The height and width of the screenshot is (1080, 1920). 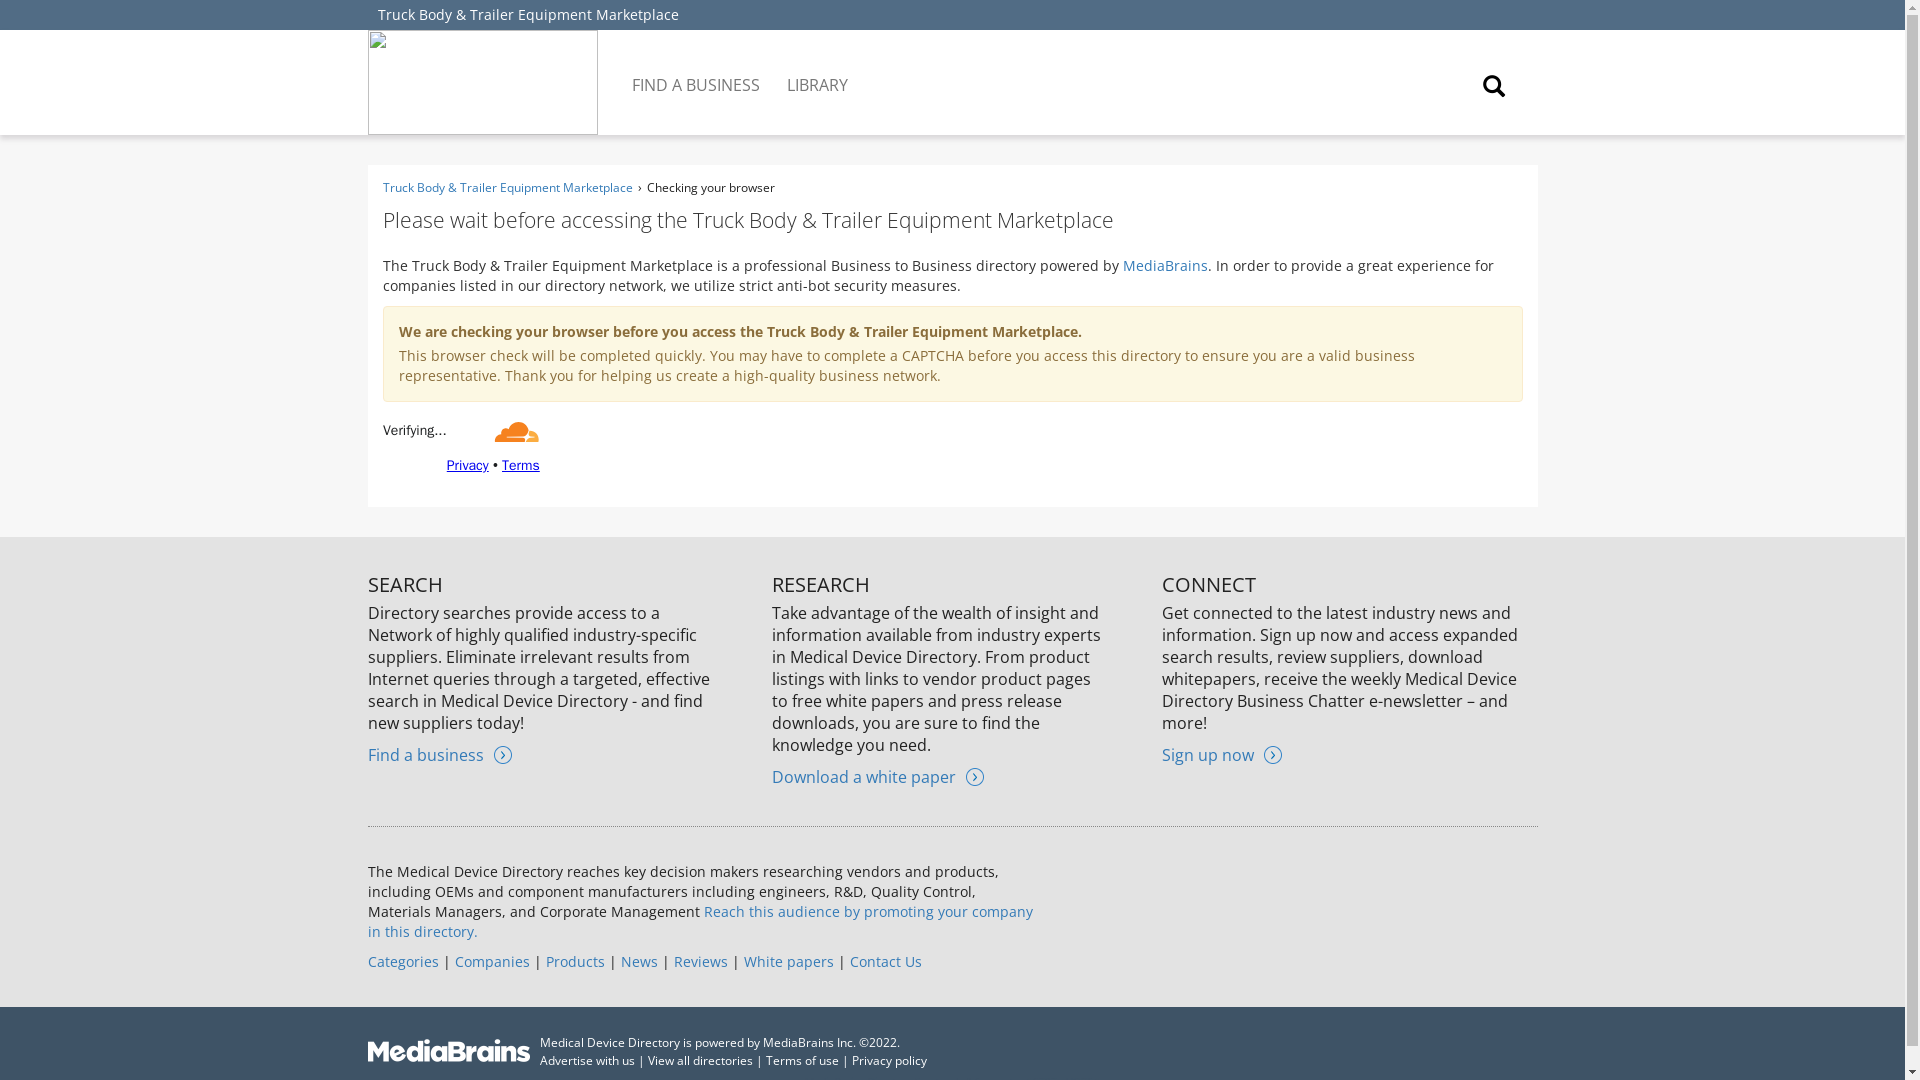 I want to click on Sign up now, so click(x=1222, y=754).